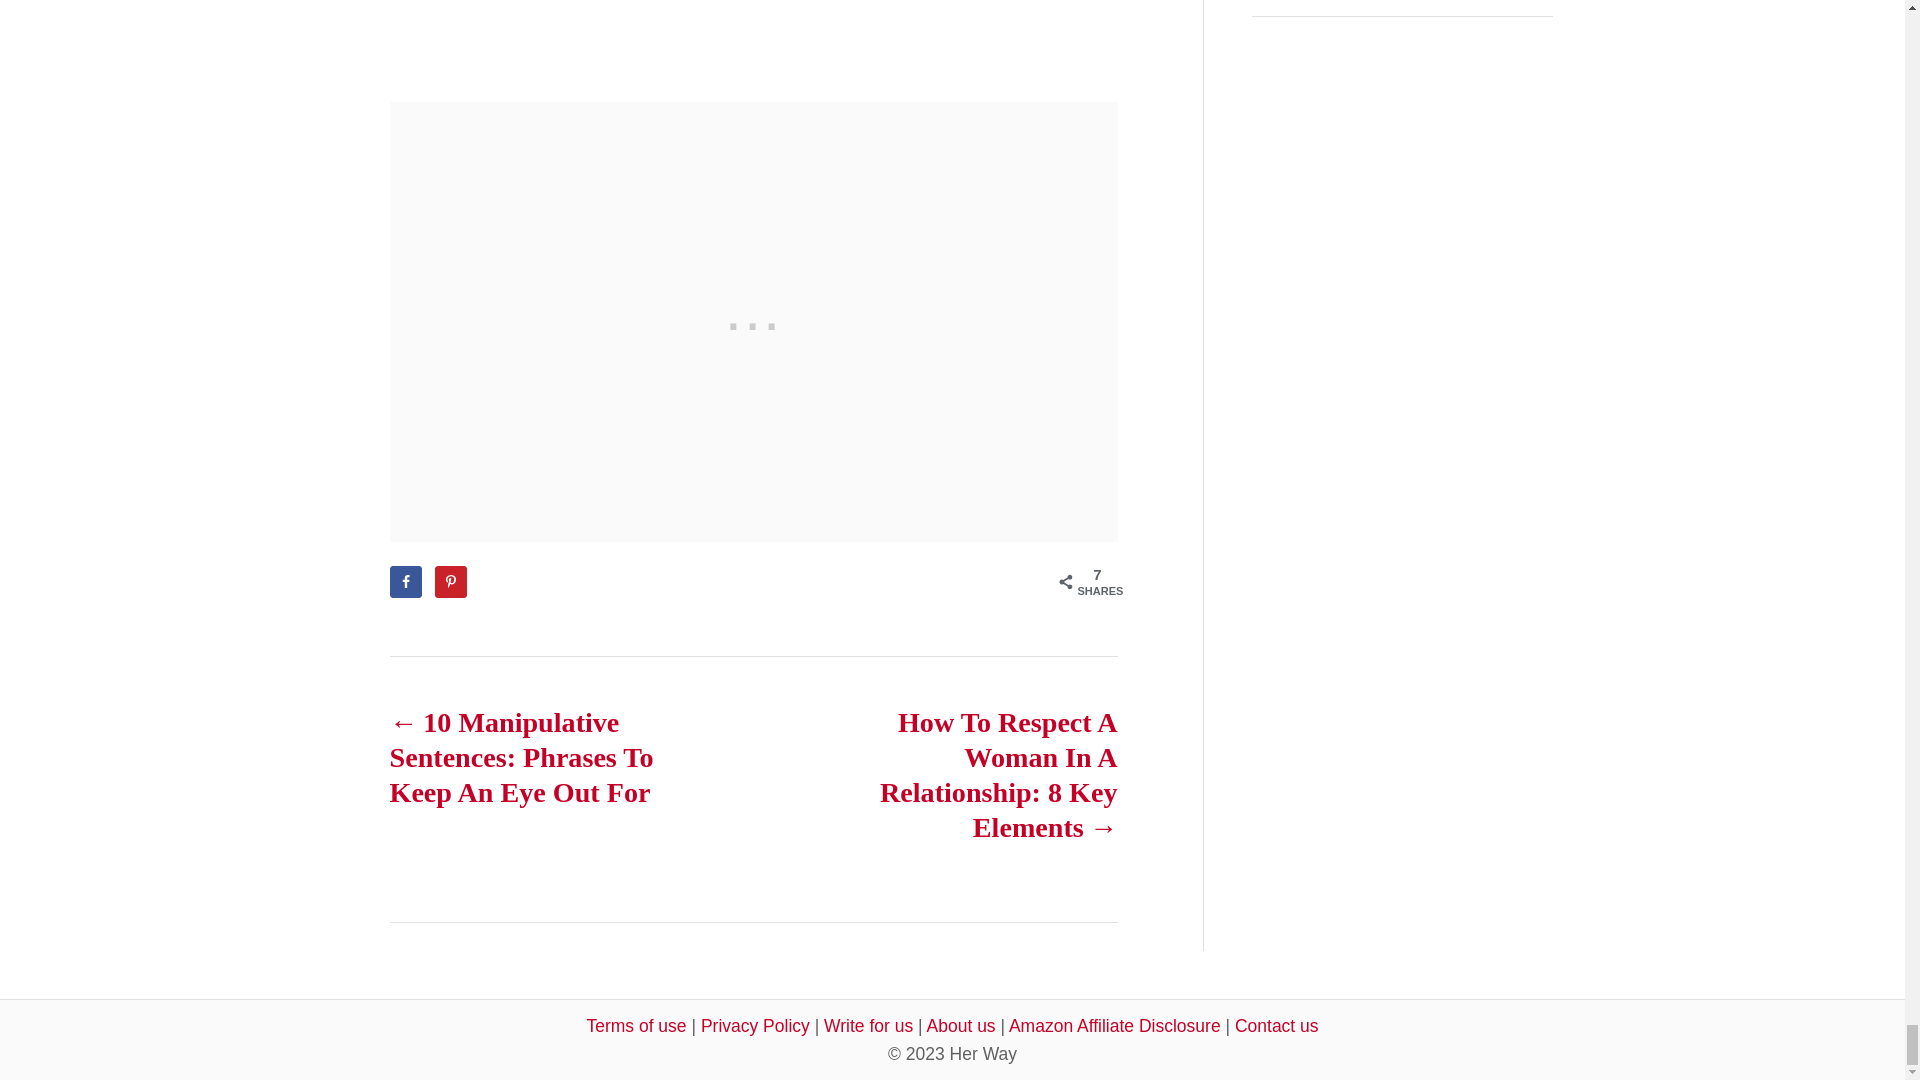 The width and height of the screenshot is (1920, 1080). Describe the element at coordinates (450, 582) in the screenshot. I see `Save to Pinterest` at that location.